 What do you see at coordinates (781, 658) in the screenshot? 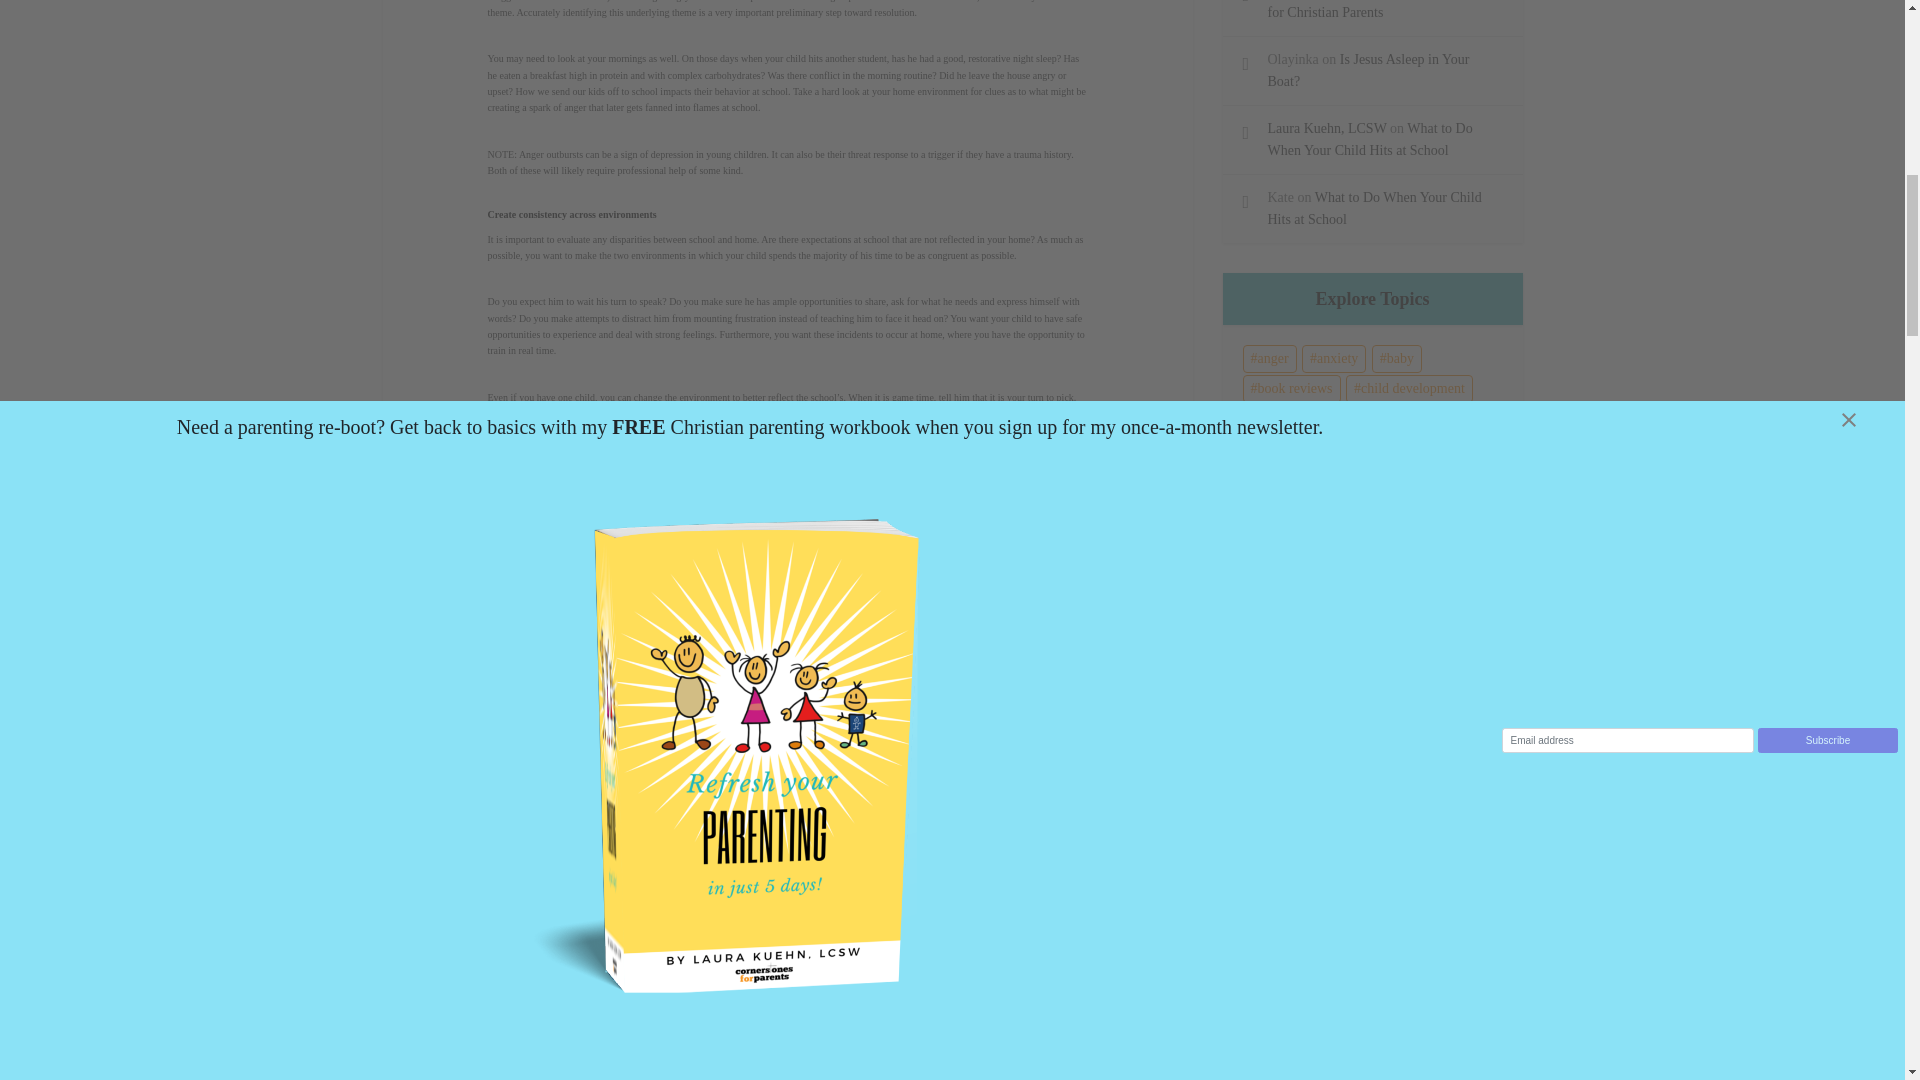
I see `thinking errors` at bounding box center [781, 658].